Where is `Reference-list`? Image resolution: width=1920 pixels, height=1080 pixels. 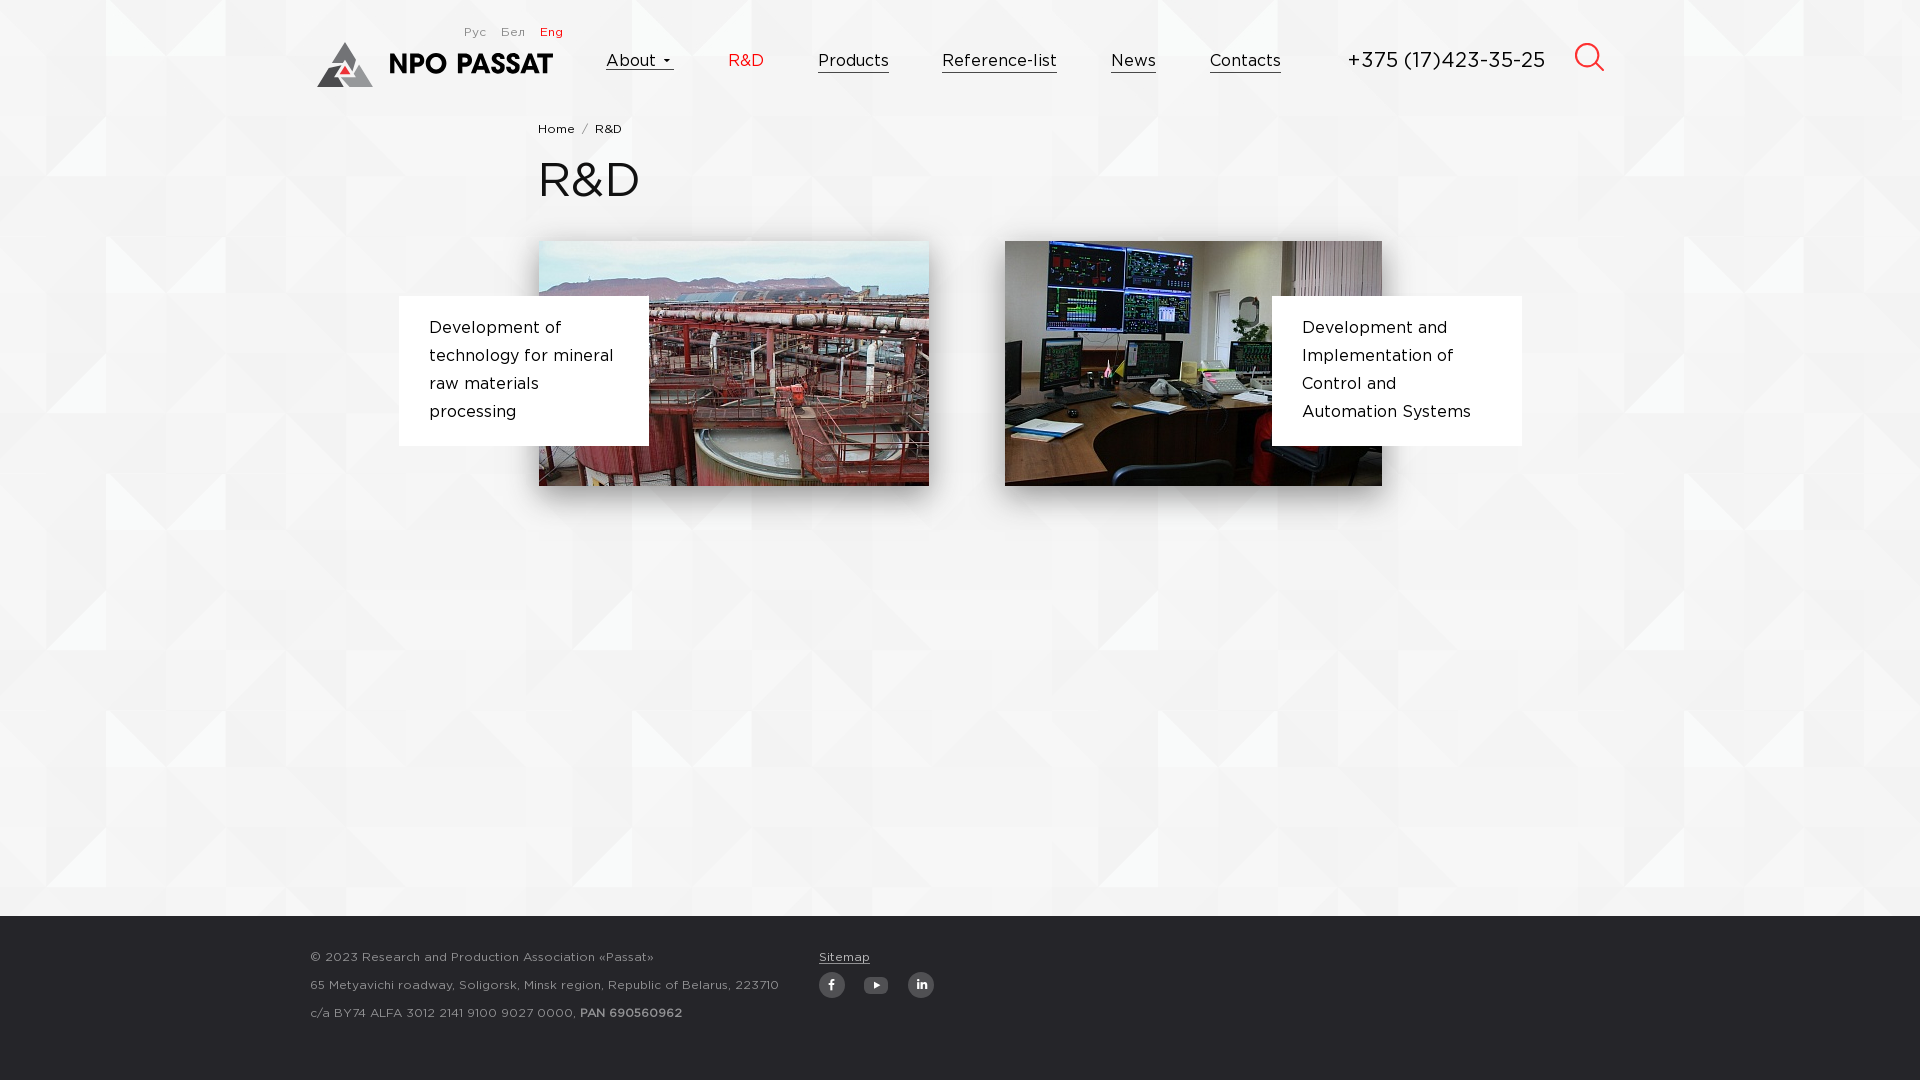
Reference-list is located at coordinates (1000, 62).